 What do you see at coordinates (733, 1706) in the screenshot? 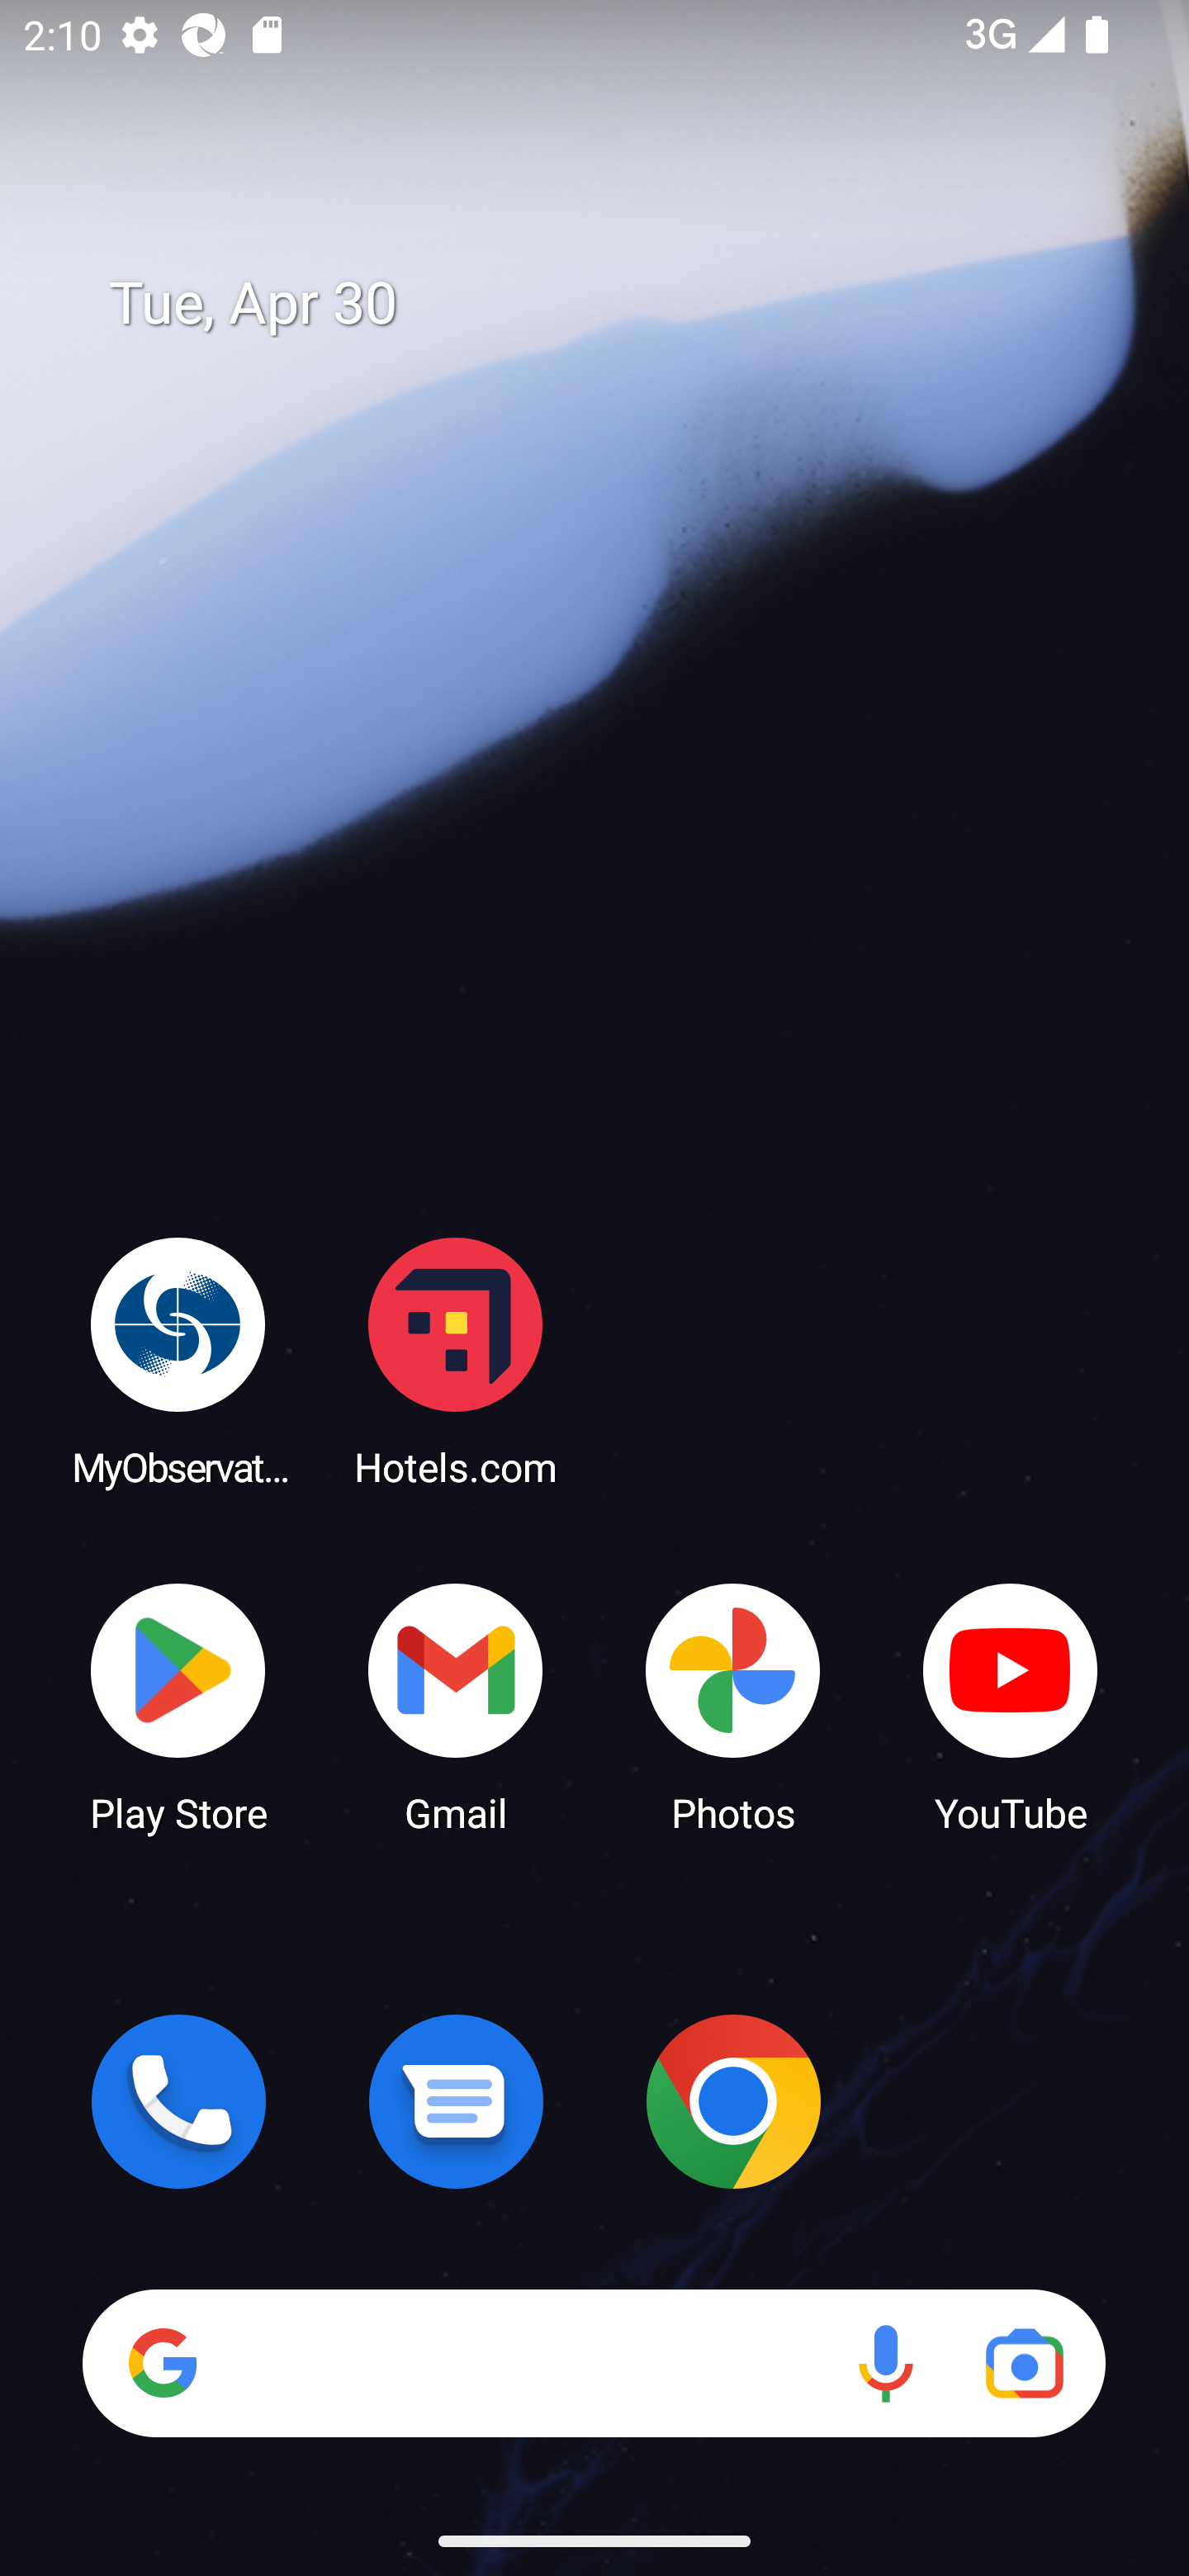
I see `Photos` at bounding box center [733, 1706].